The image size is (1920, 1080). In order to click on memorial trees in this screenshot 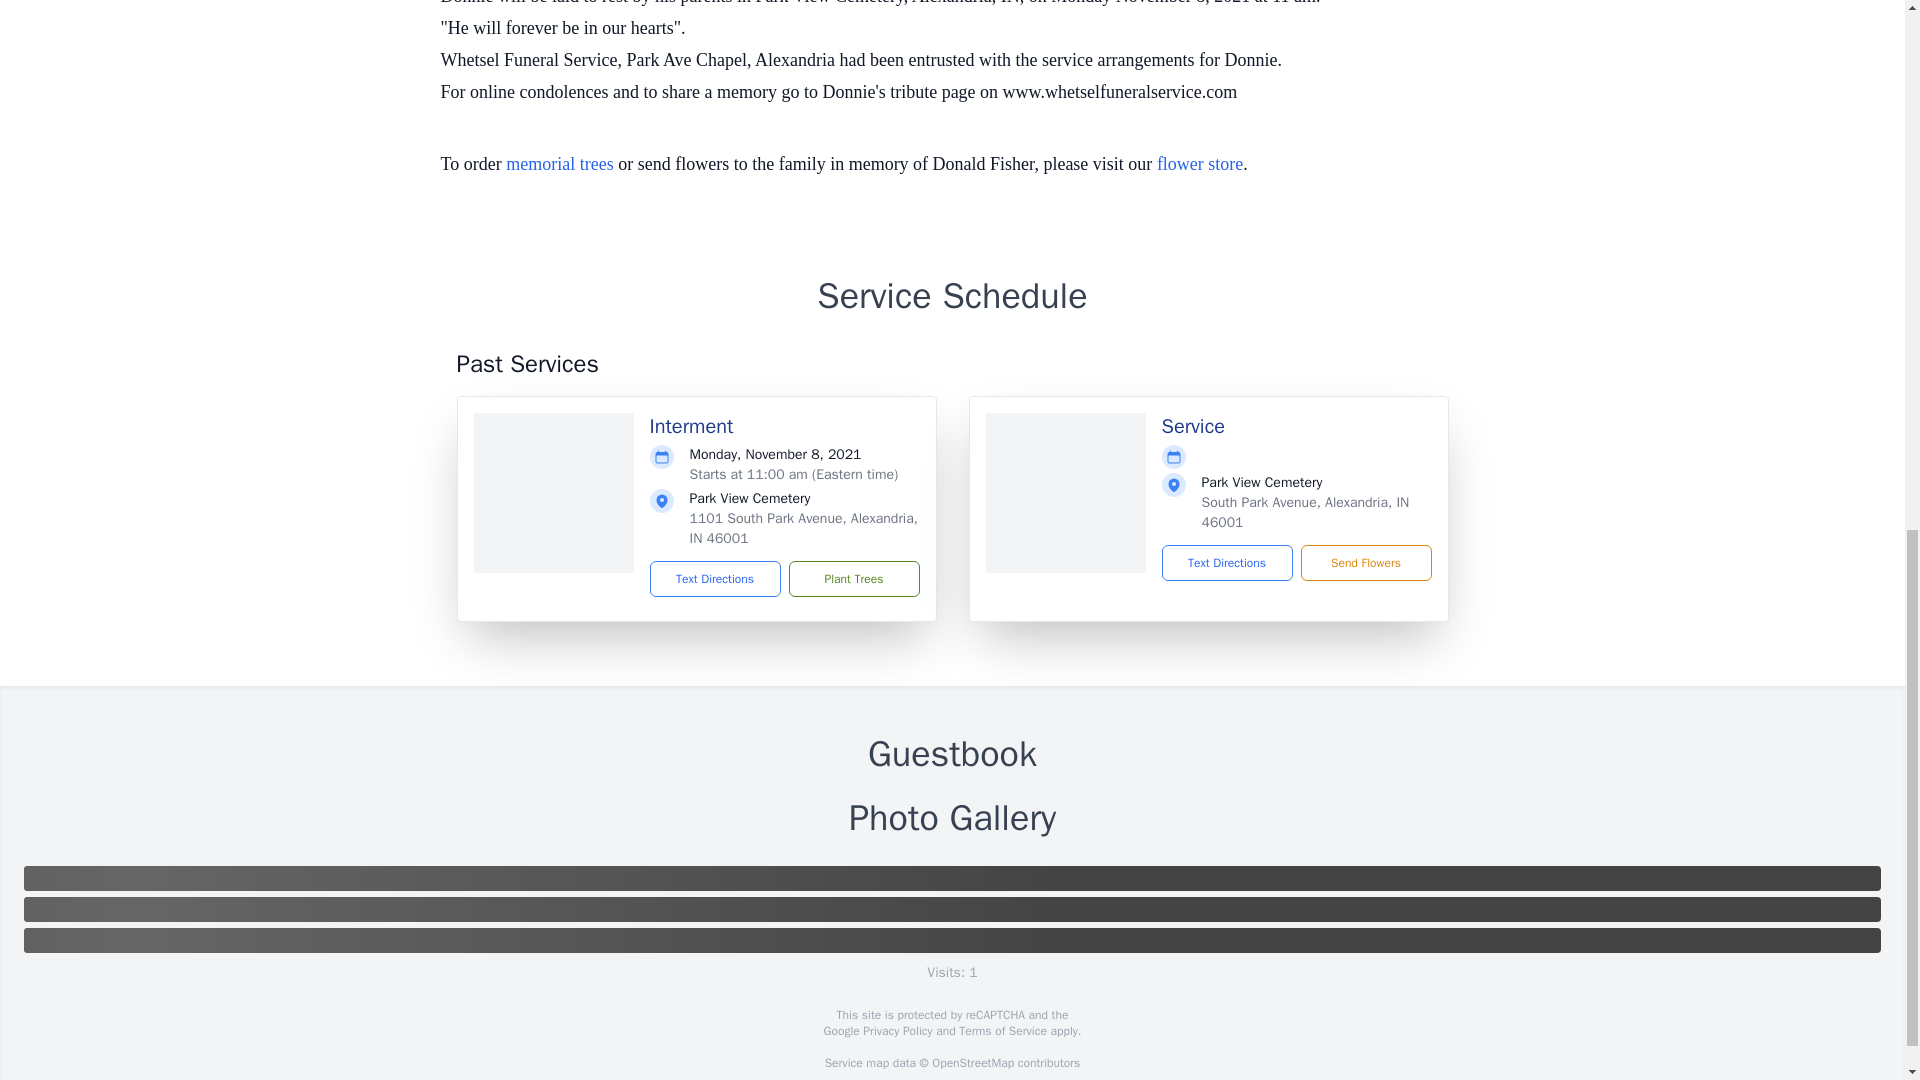, I will do `click(559, 164)`.